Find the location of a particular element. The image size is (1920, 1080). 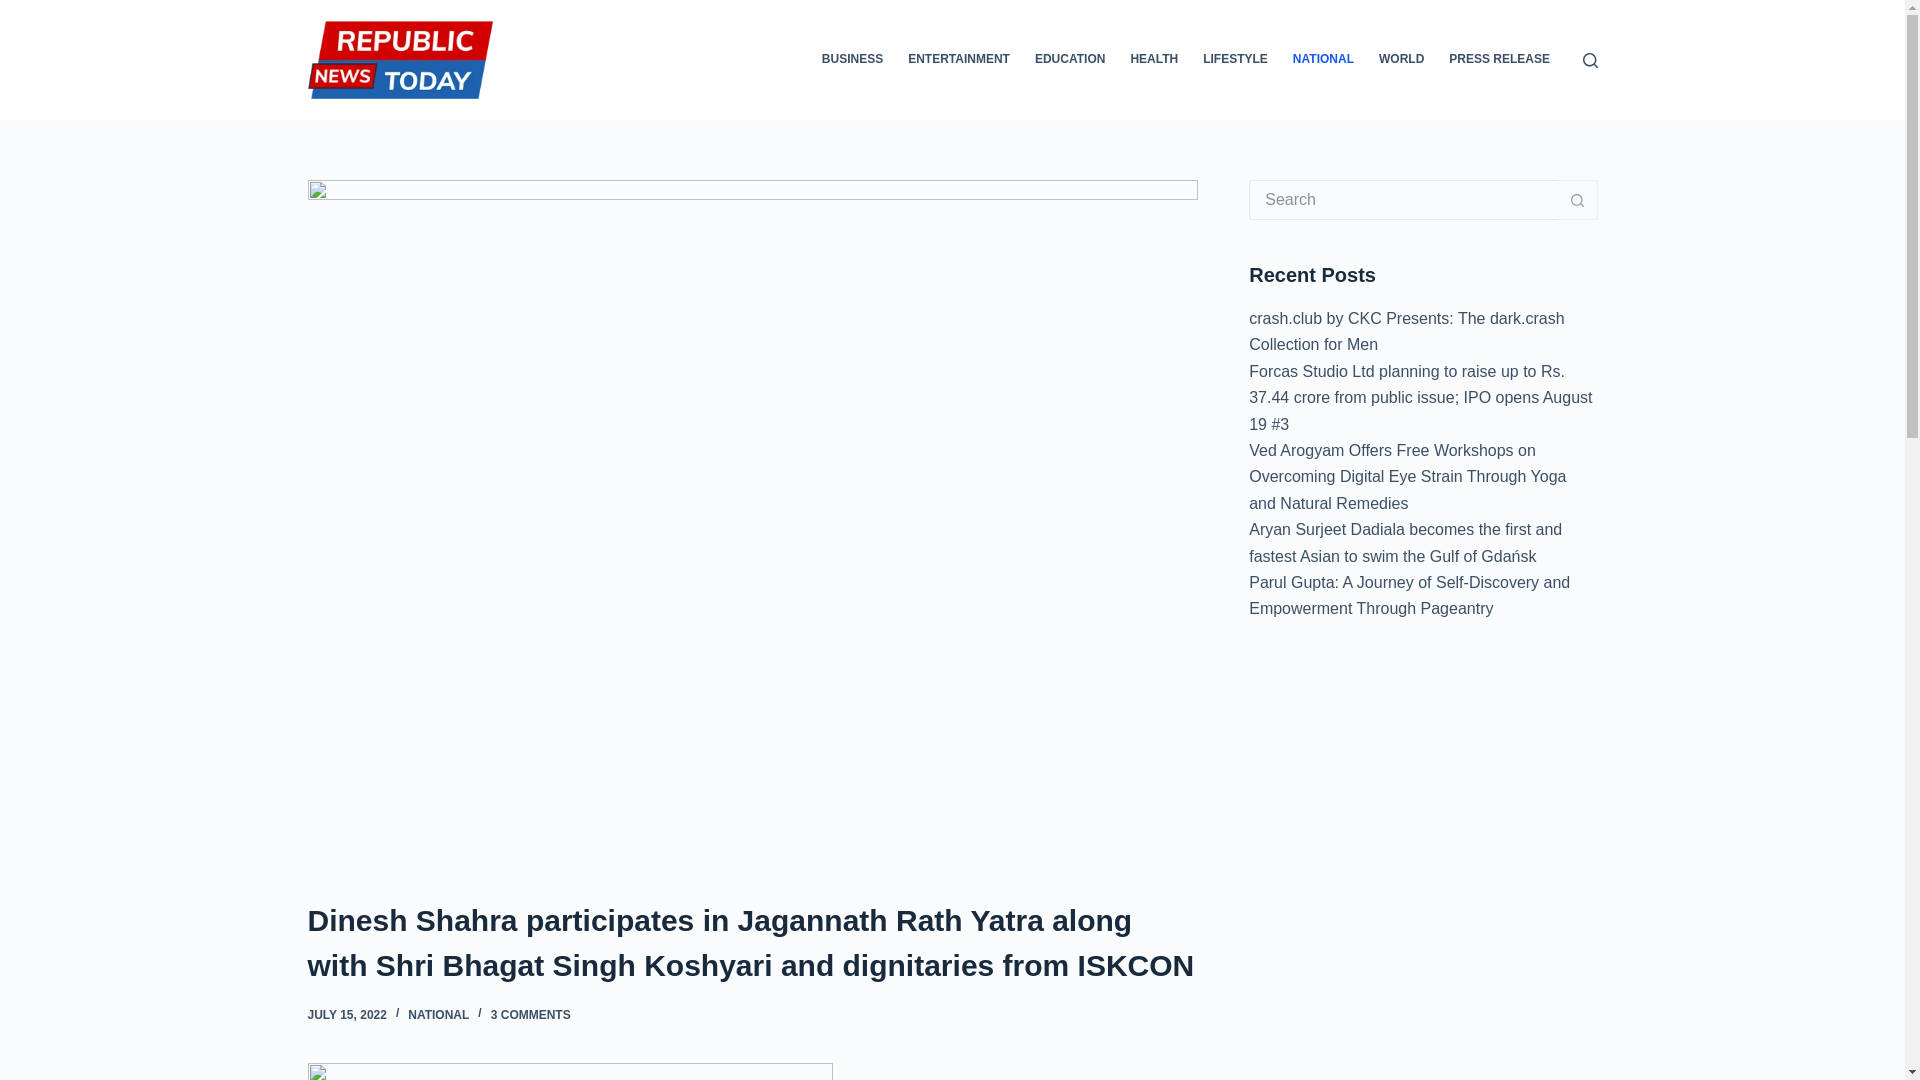

PRESS RELEASE is located at coordinates (1499, 60).